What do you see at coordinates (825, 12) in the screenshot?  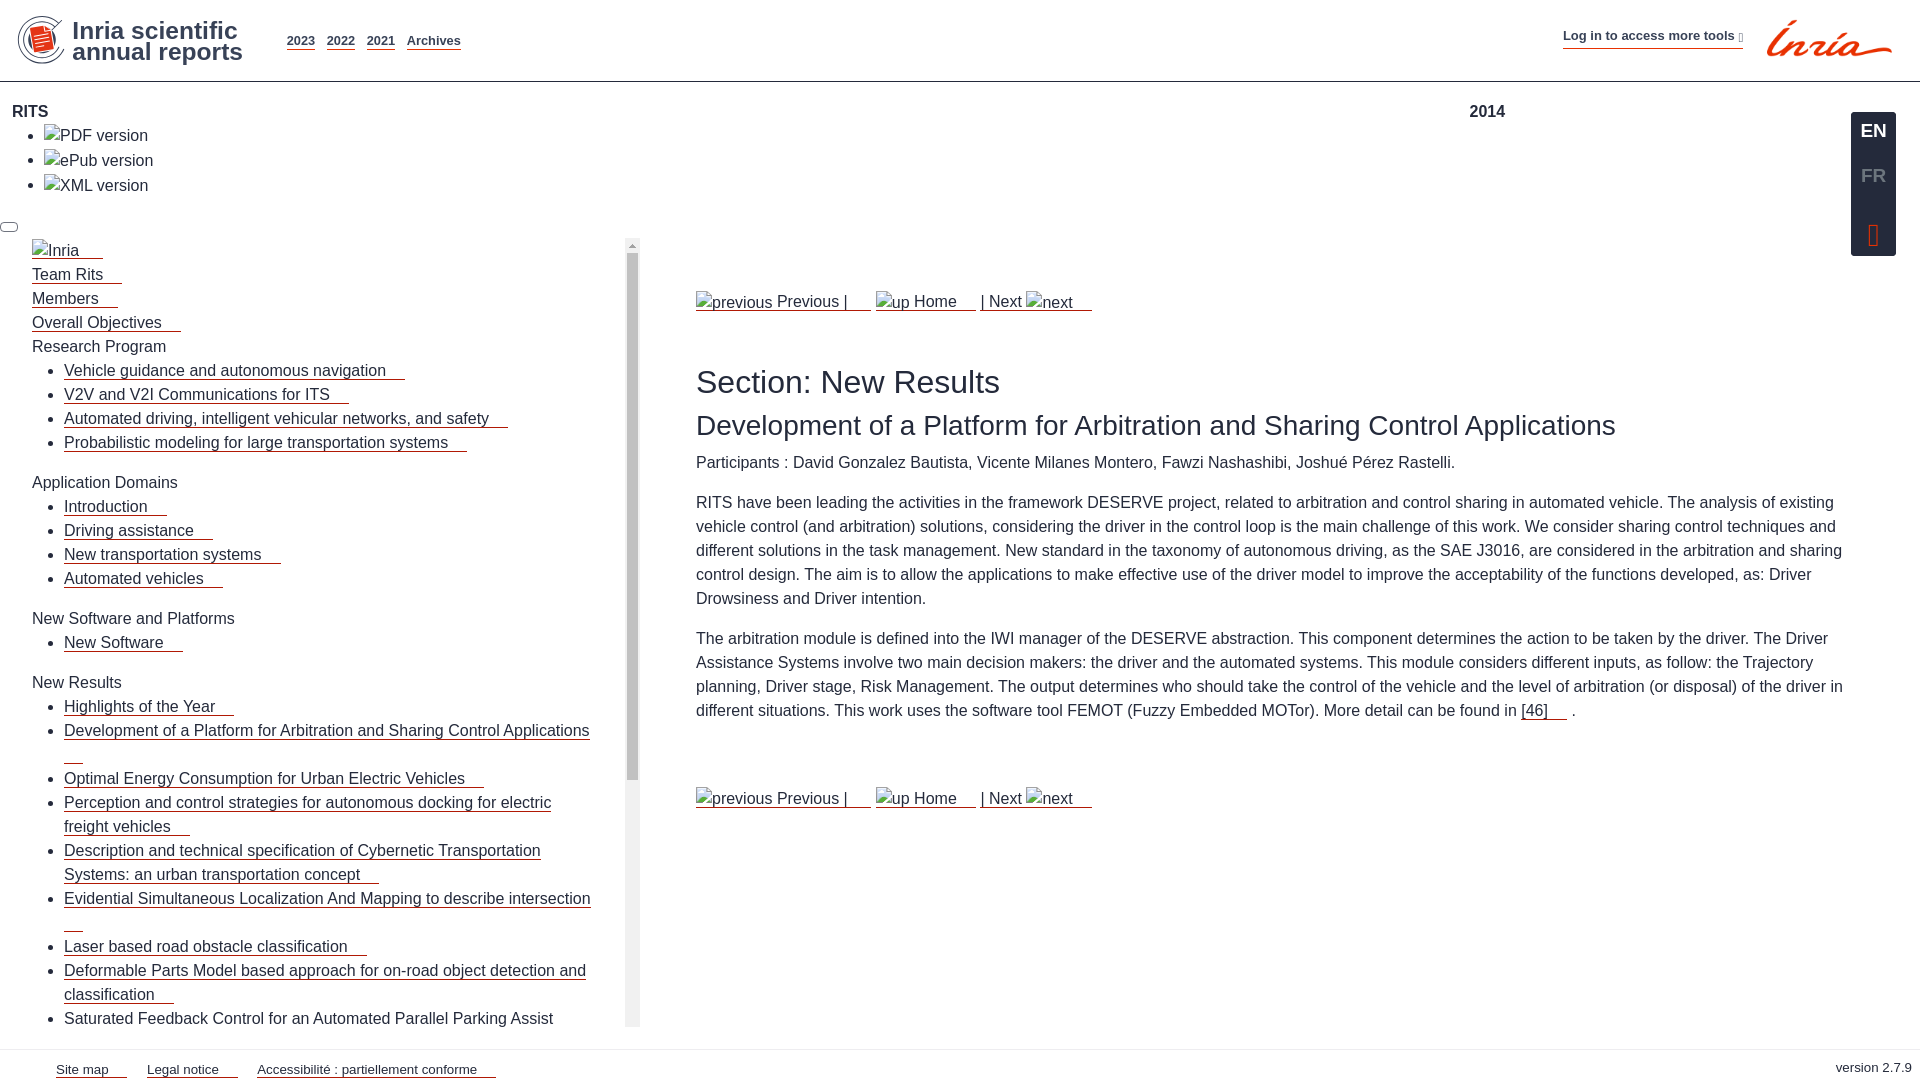 I see `Main content` at bounding box center [825, 12].